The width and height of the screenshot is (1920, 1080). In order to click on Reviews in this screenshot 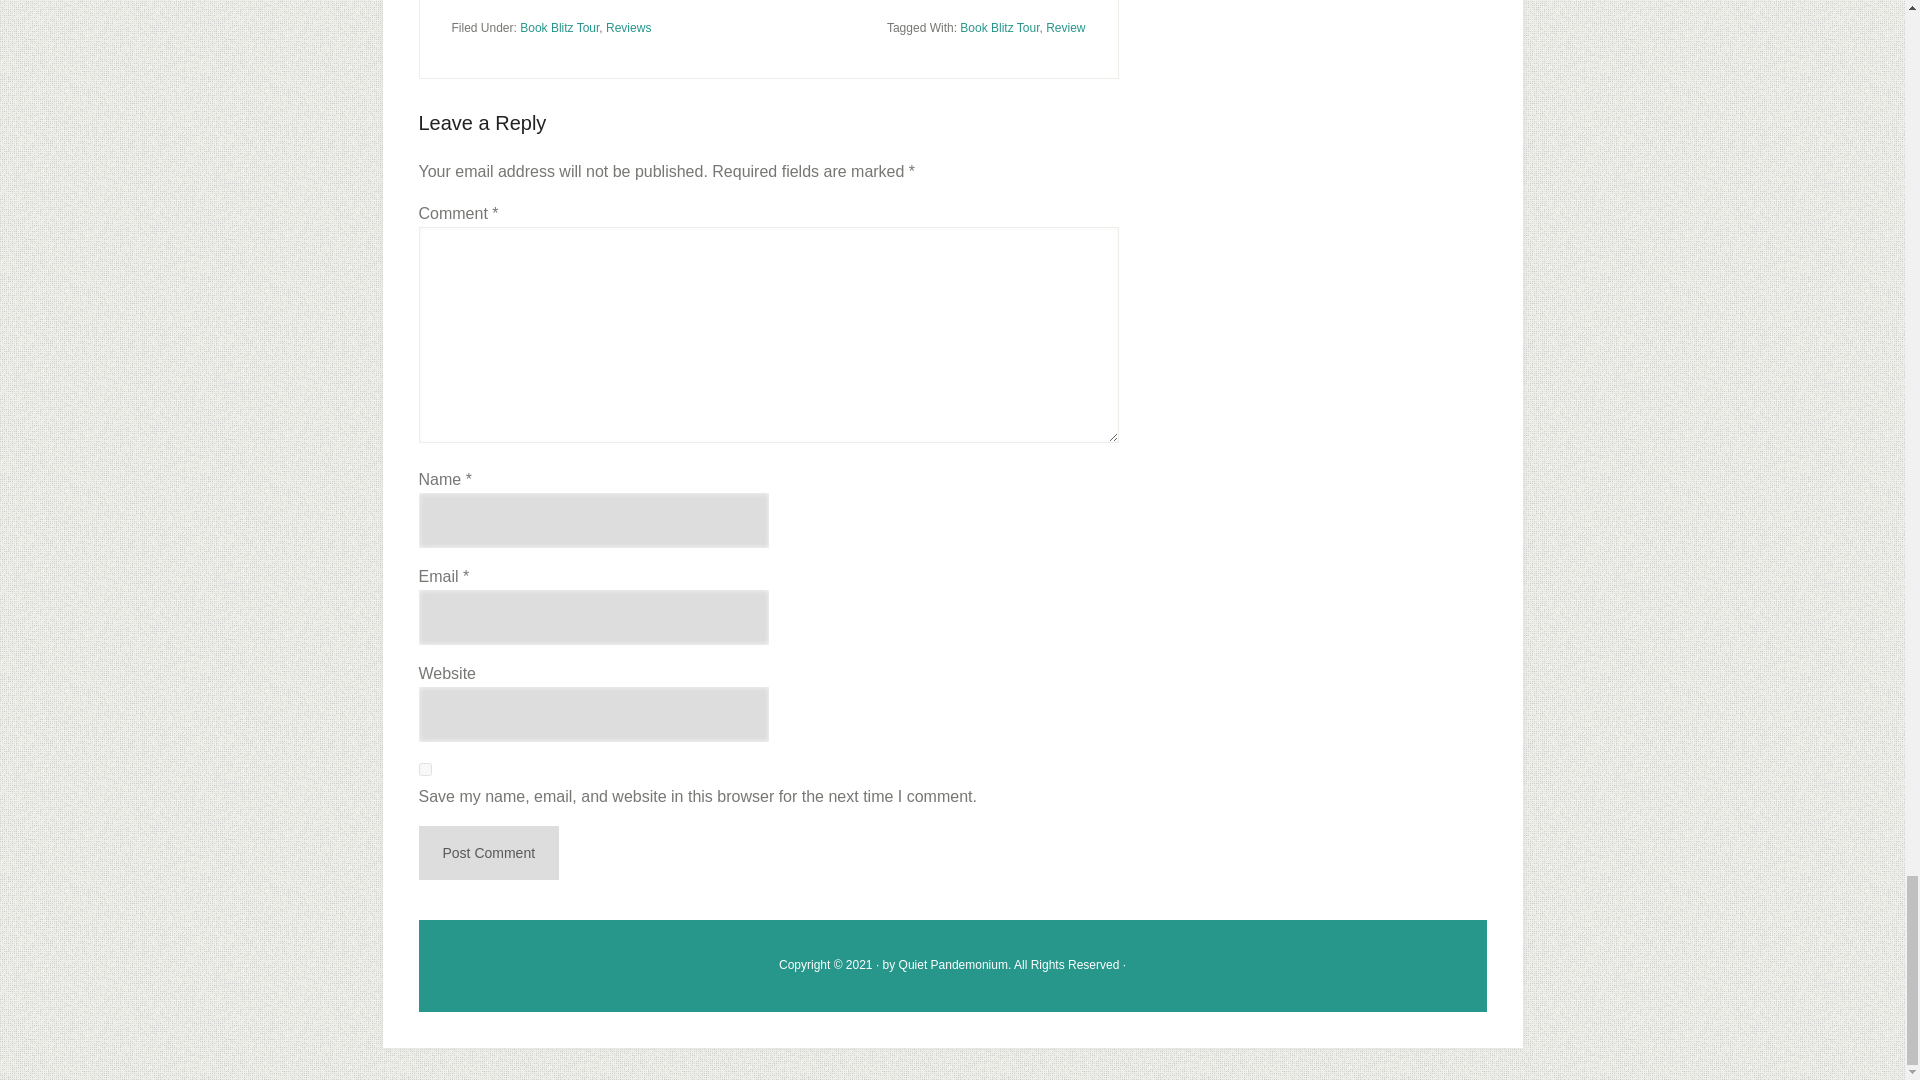, I will do `click(628, 27)`.